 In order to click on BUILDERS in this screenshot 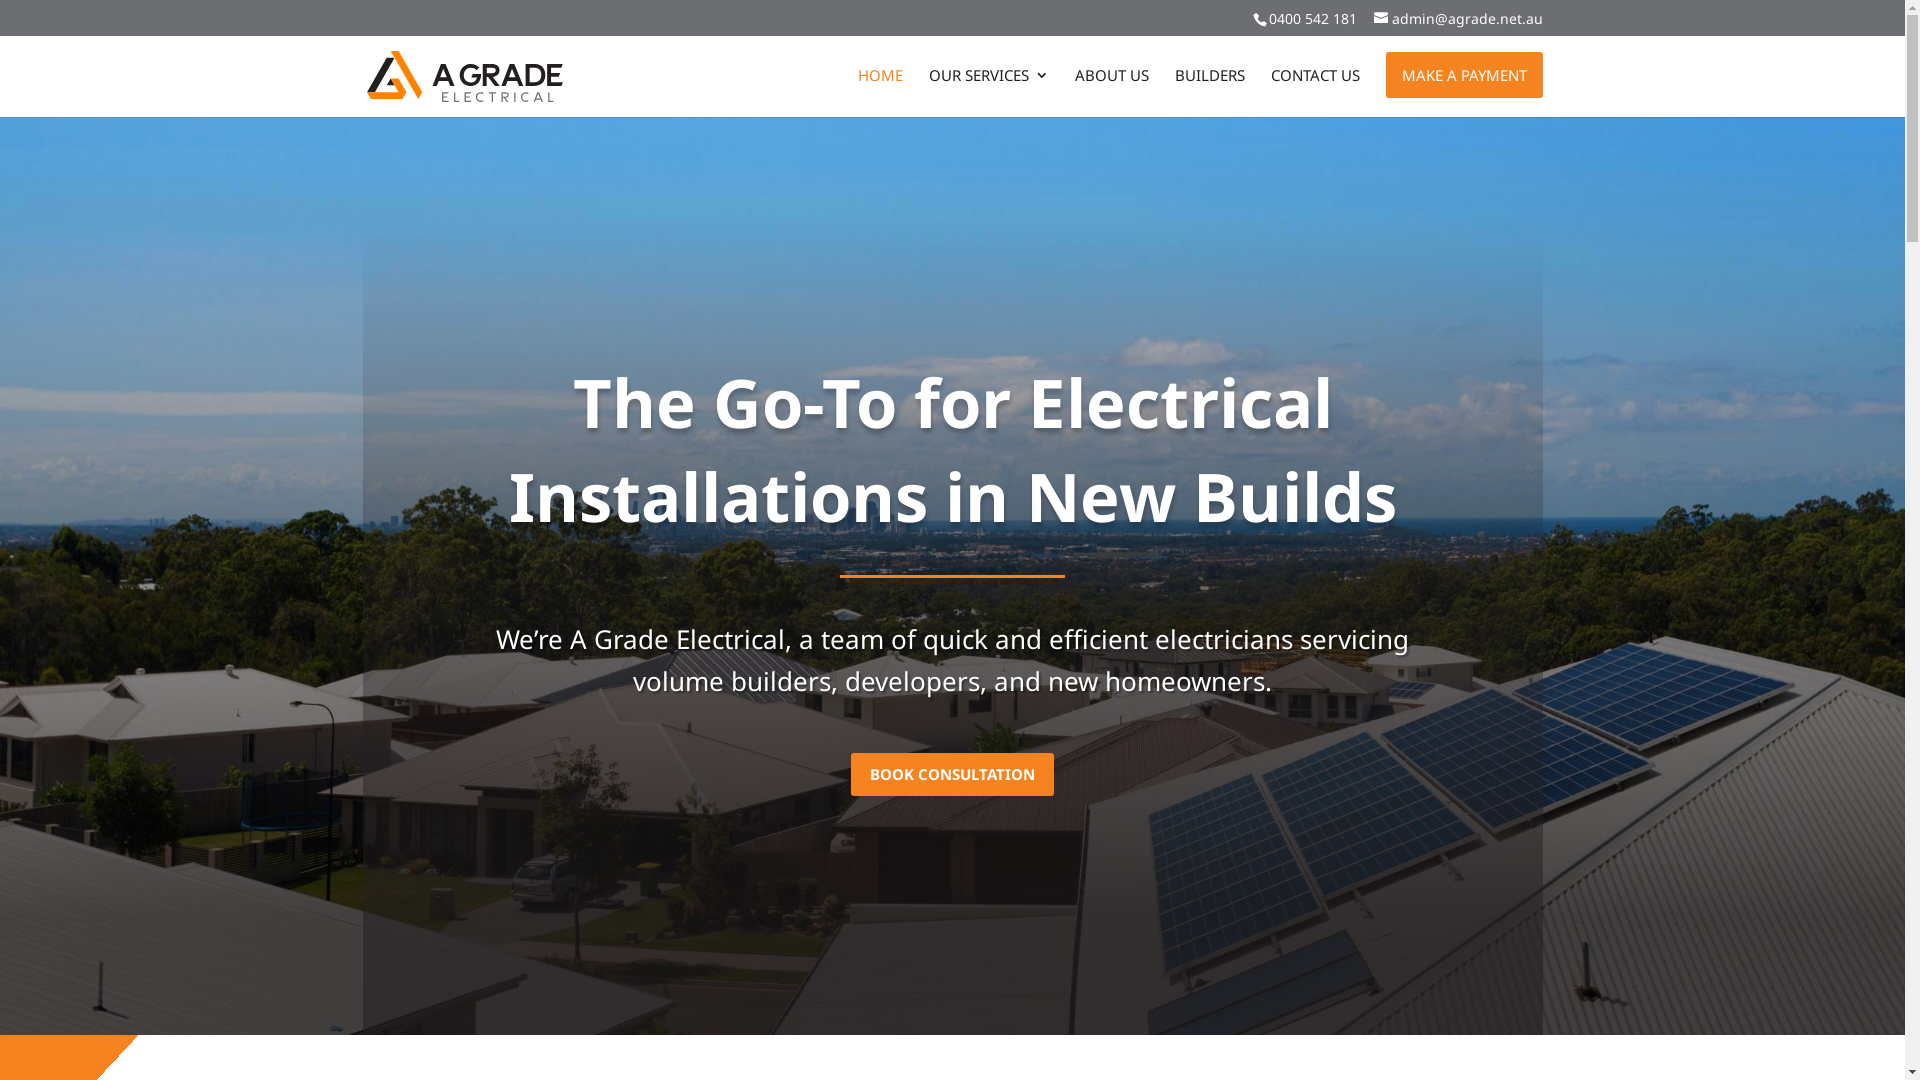, I will do `click(1209, 92)`.